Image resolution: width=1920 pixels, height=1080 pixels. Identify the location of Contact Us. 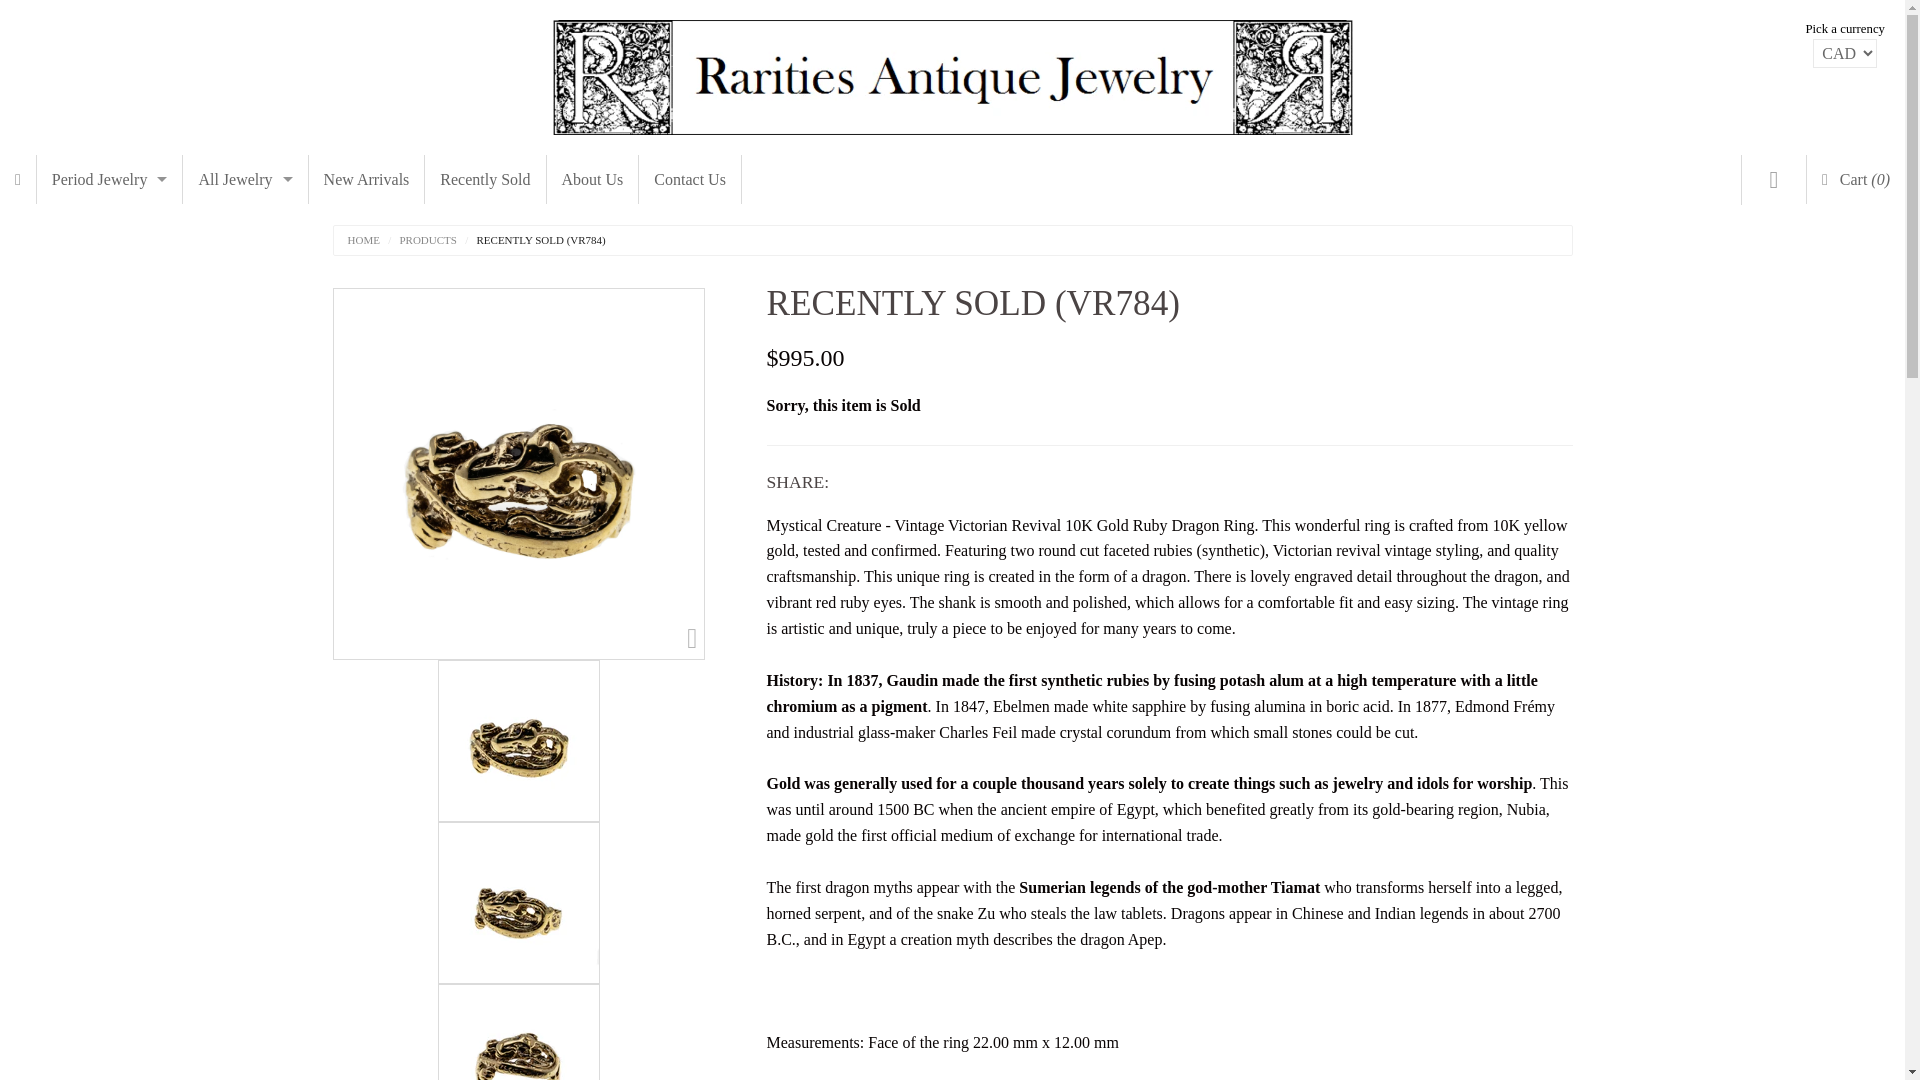
(690, 180).